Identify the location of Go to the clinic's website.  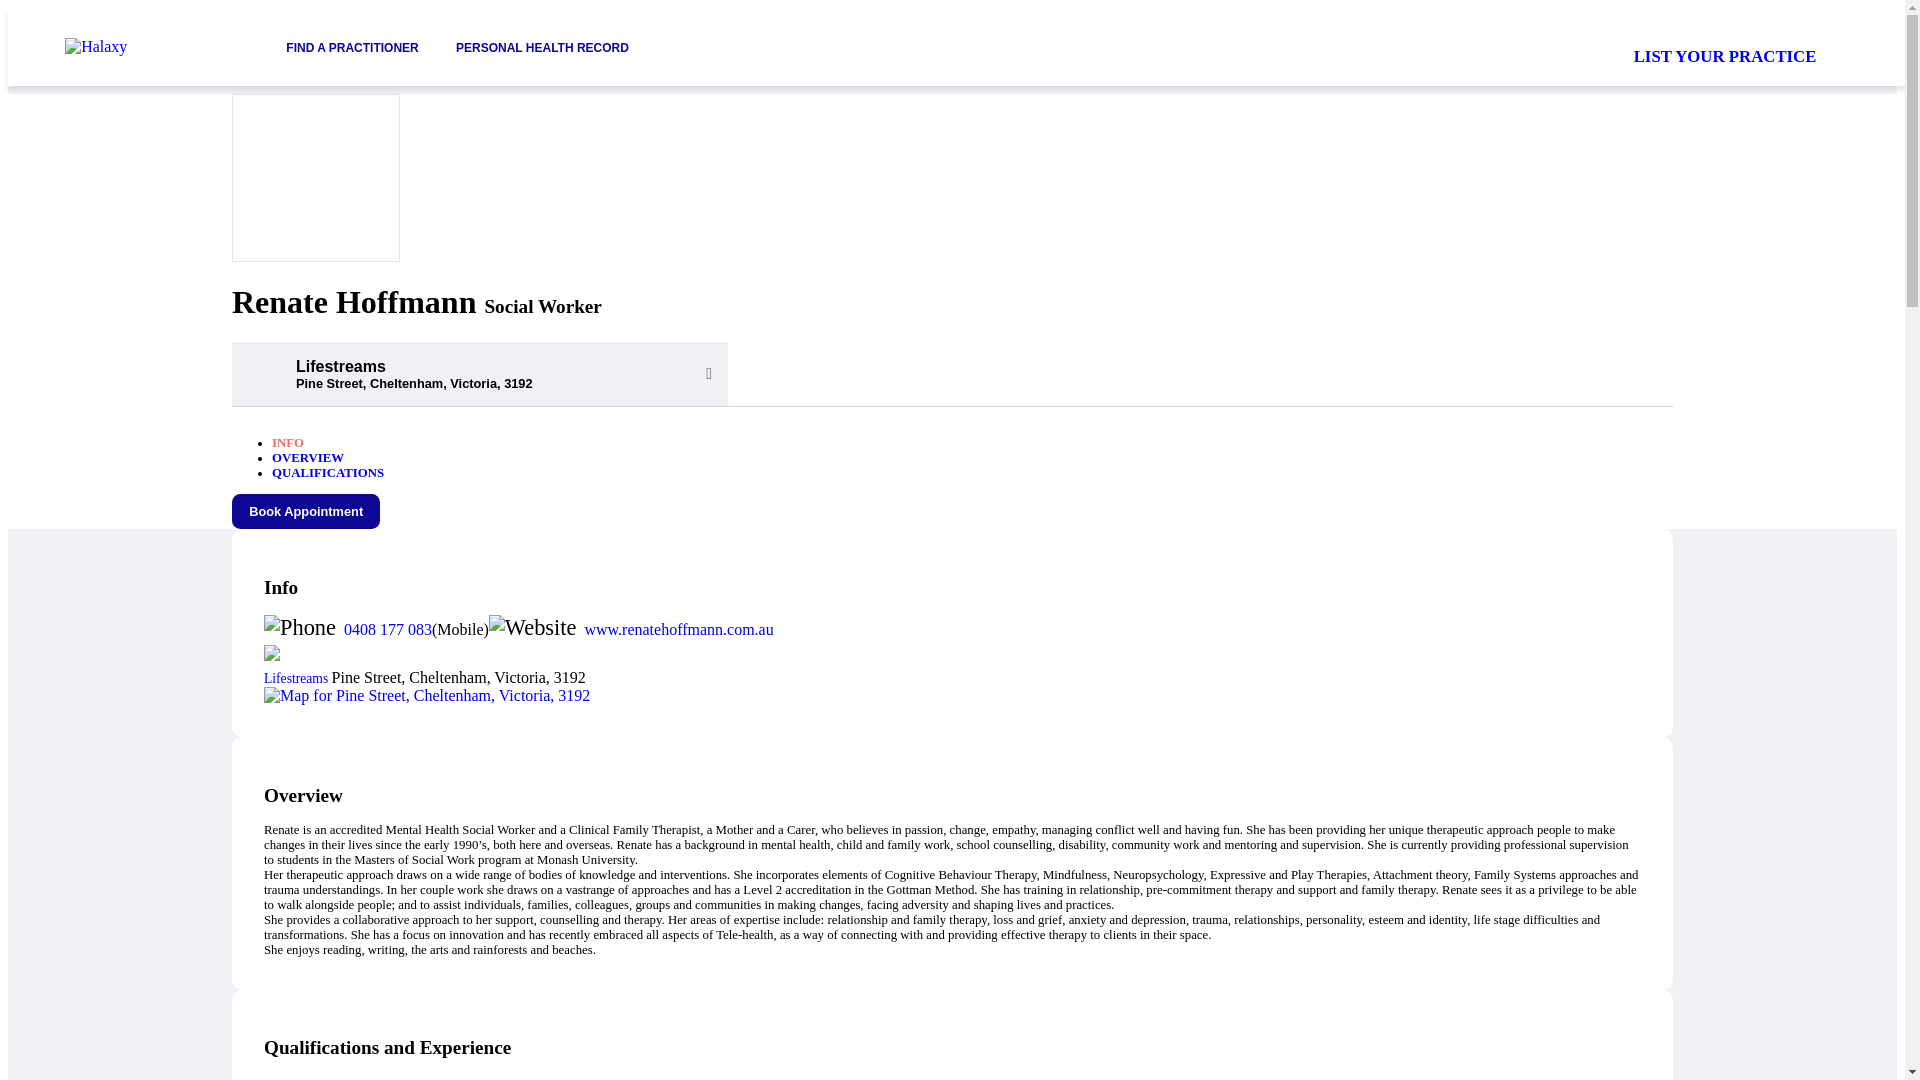
(678, 630).